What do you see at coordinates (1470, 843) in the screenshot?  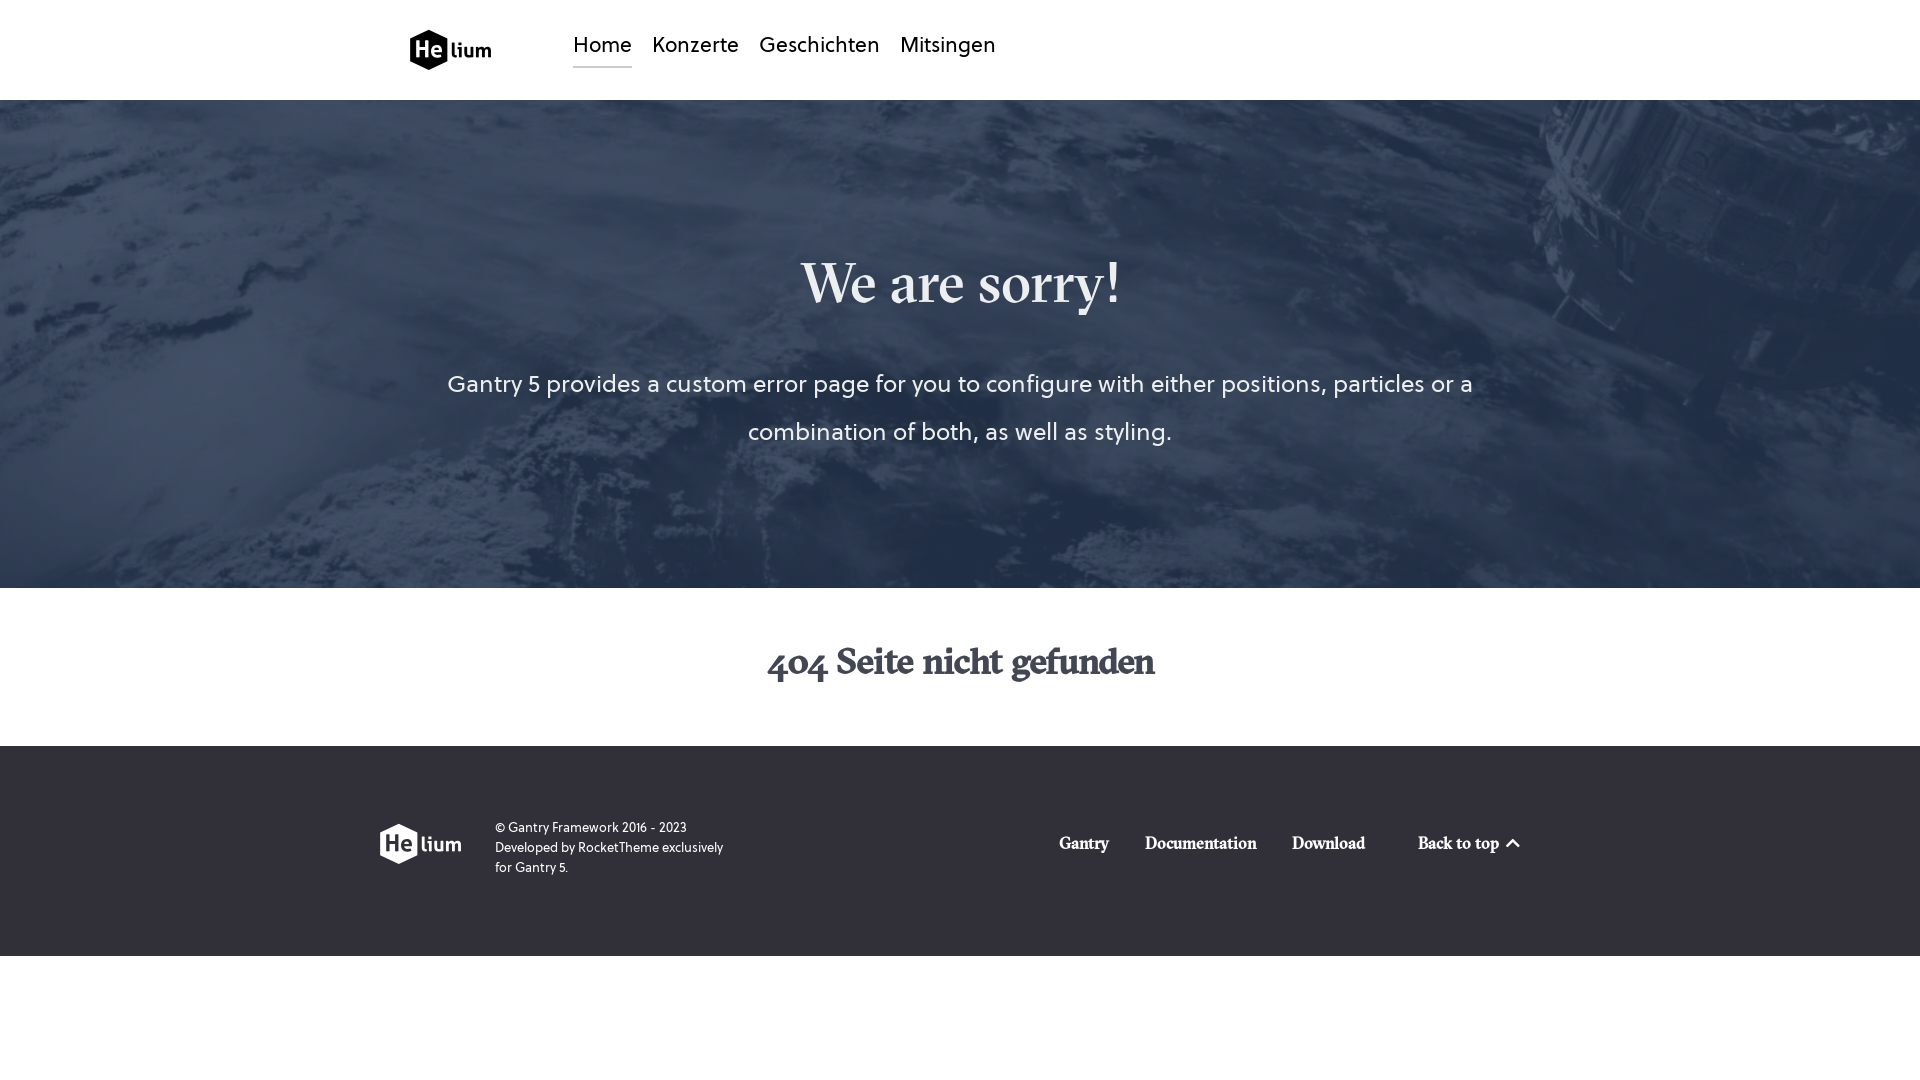 I see `Back to top` at bounding box center [1470, 843].